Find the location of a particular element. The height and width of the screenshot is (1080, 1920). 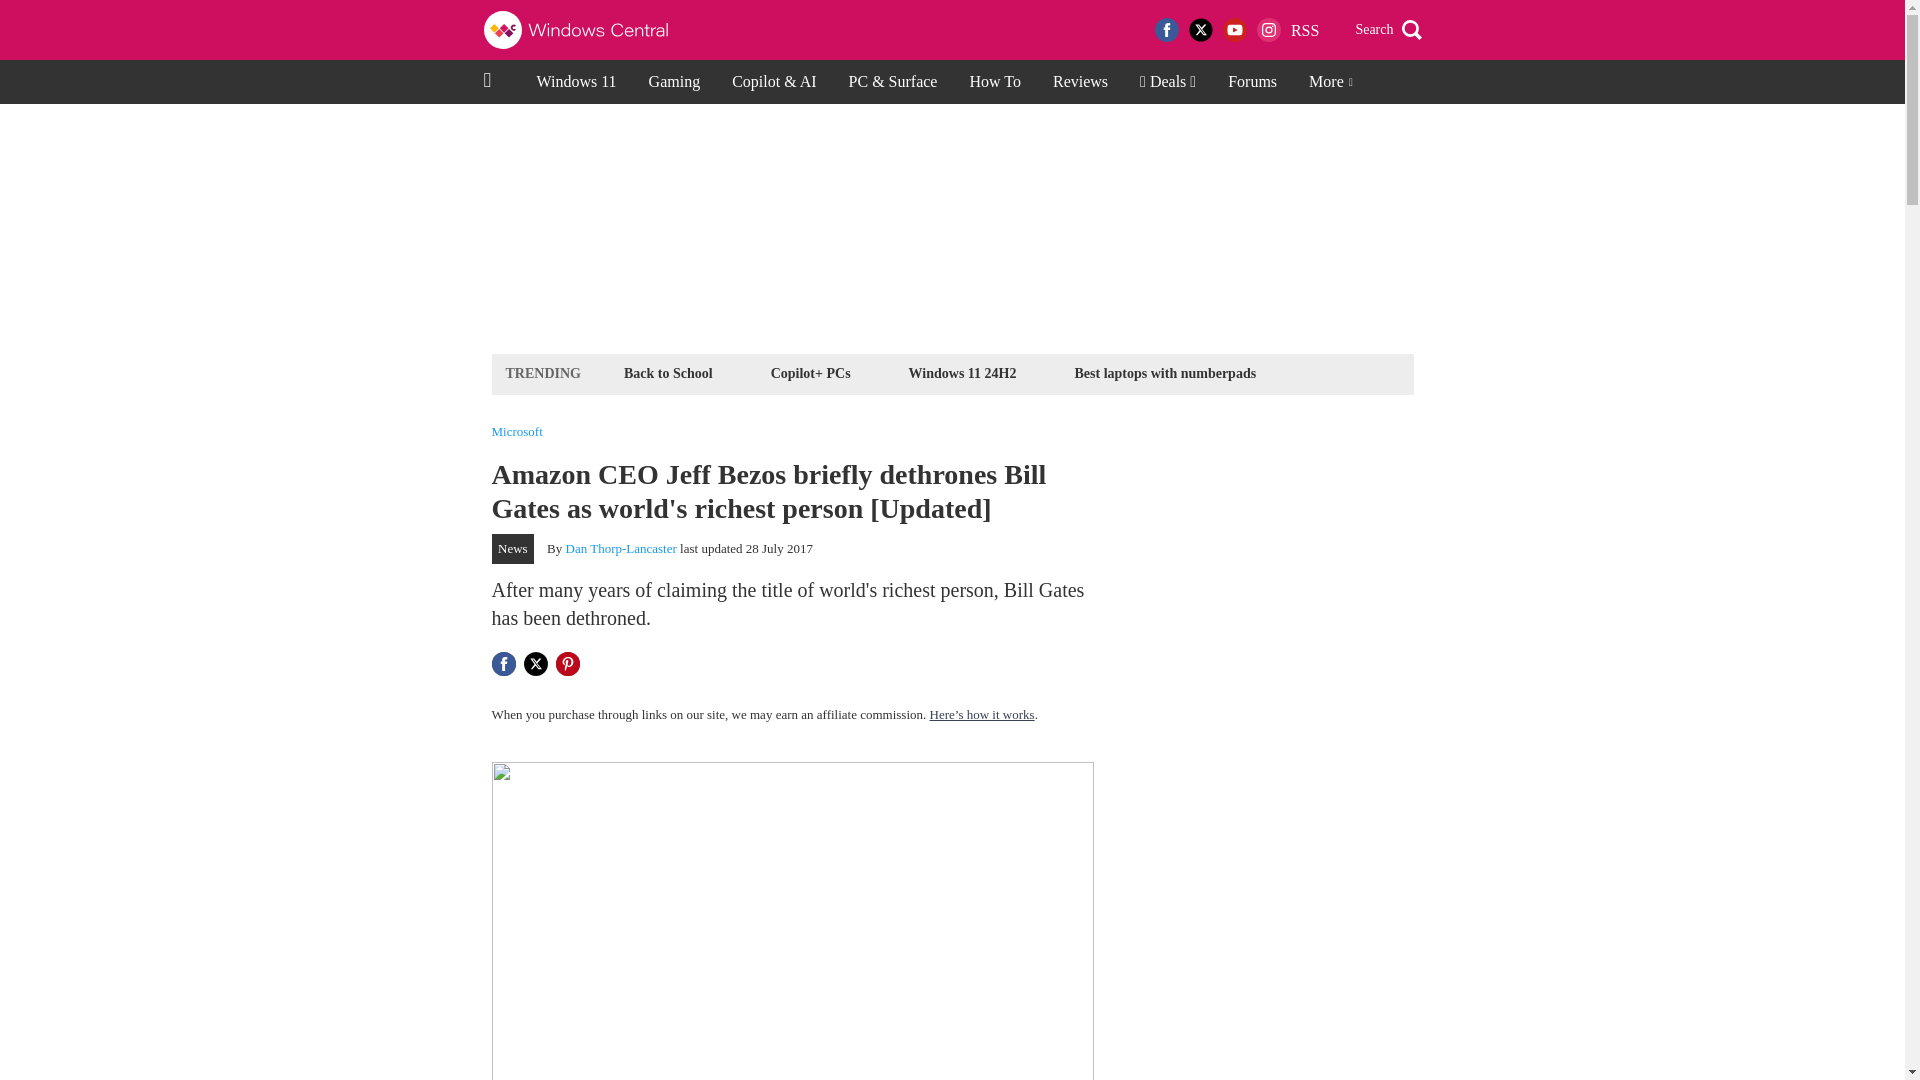

Microsoft is located at coordinates (517, 432).